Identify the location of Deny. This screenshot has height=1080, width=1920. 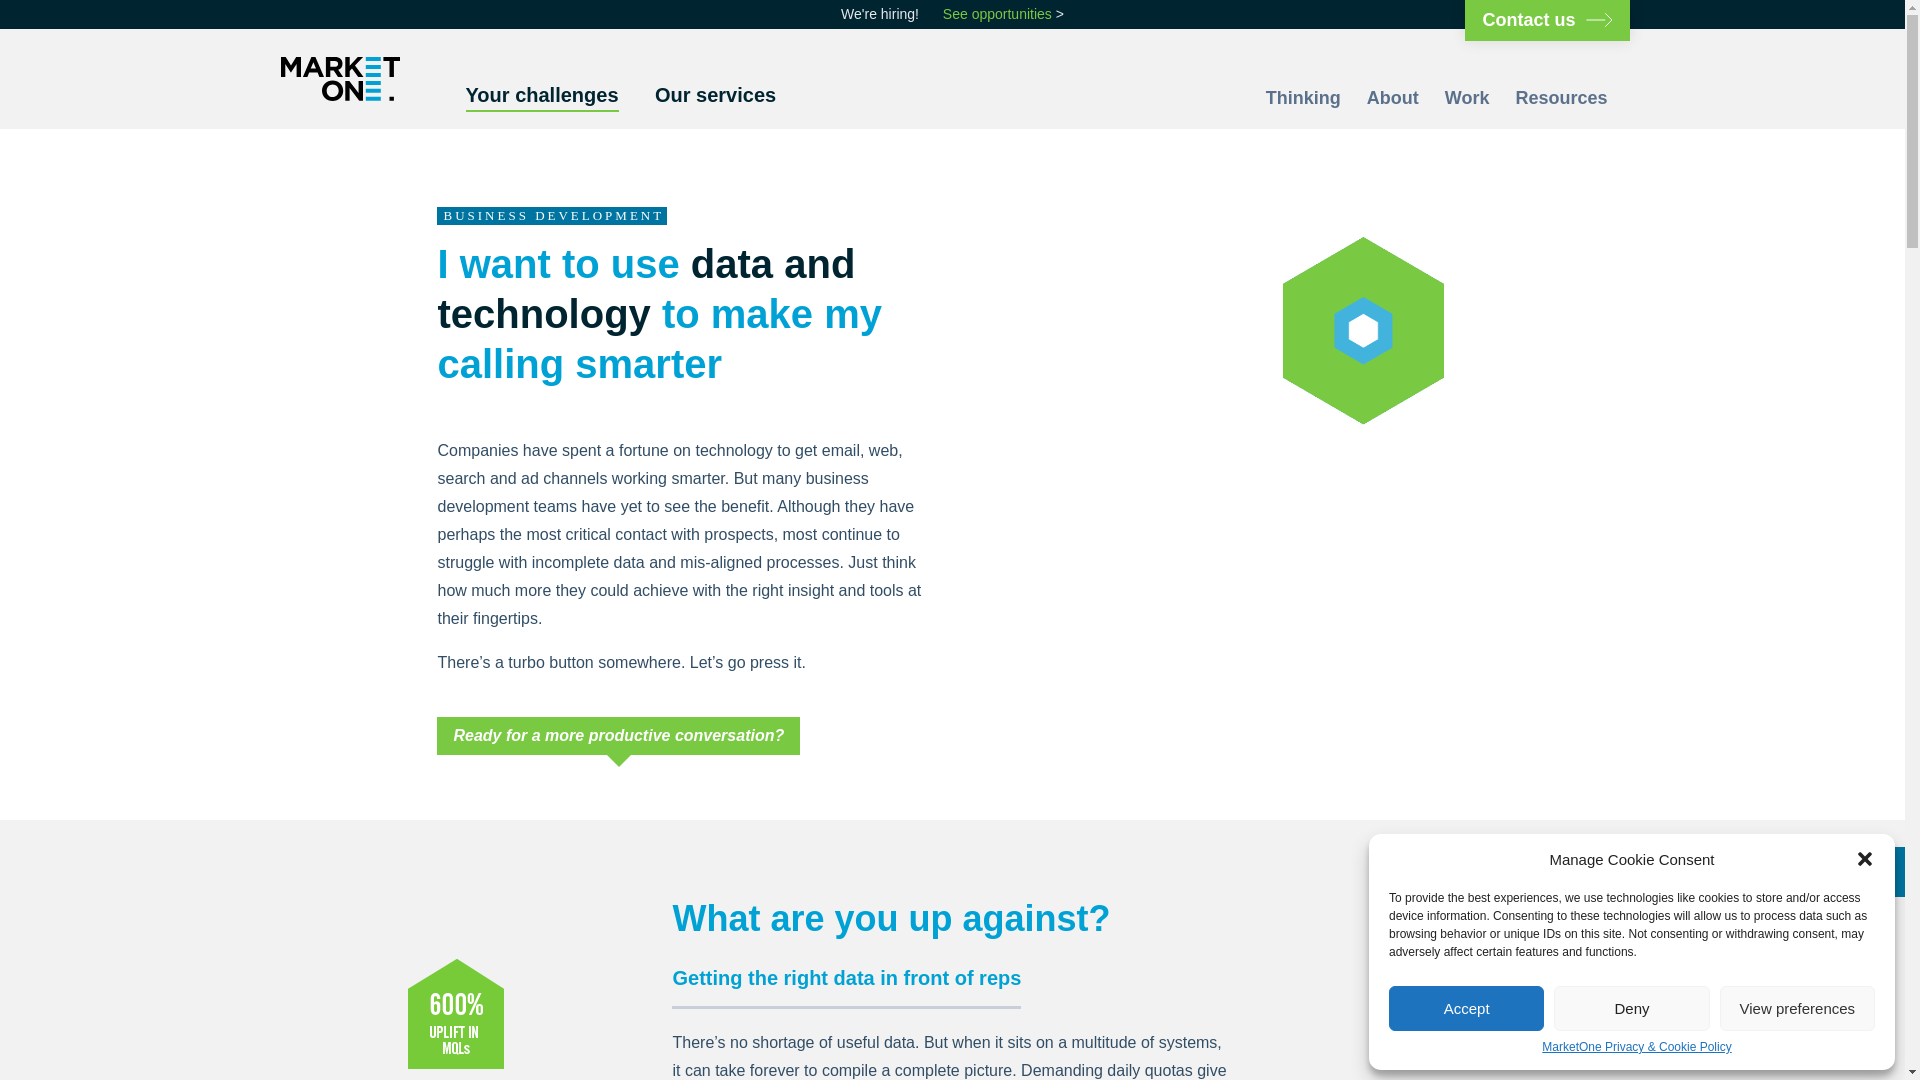
(1630, 1008).